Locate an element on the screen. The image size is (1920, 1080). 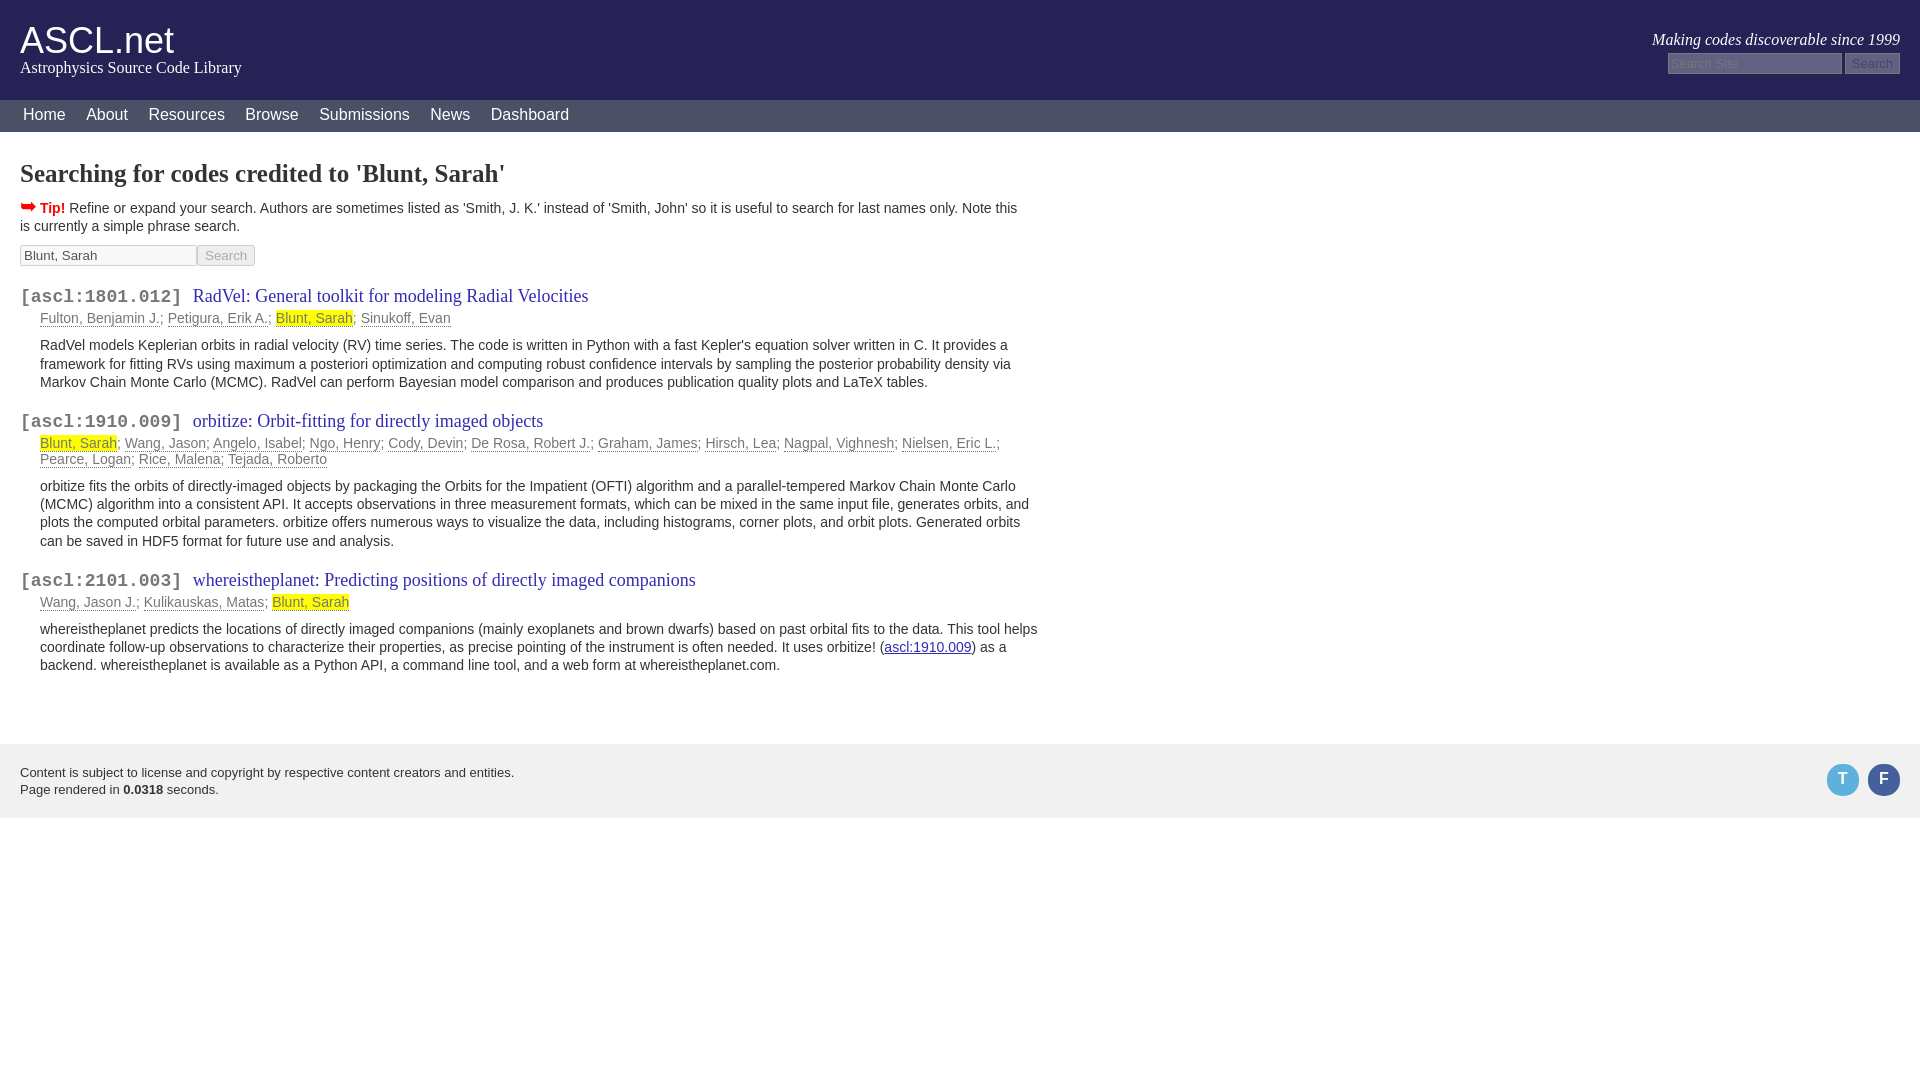
Wang, Jason is located at coordinates (164, 444).